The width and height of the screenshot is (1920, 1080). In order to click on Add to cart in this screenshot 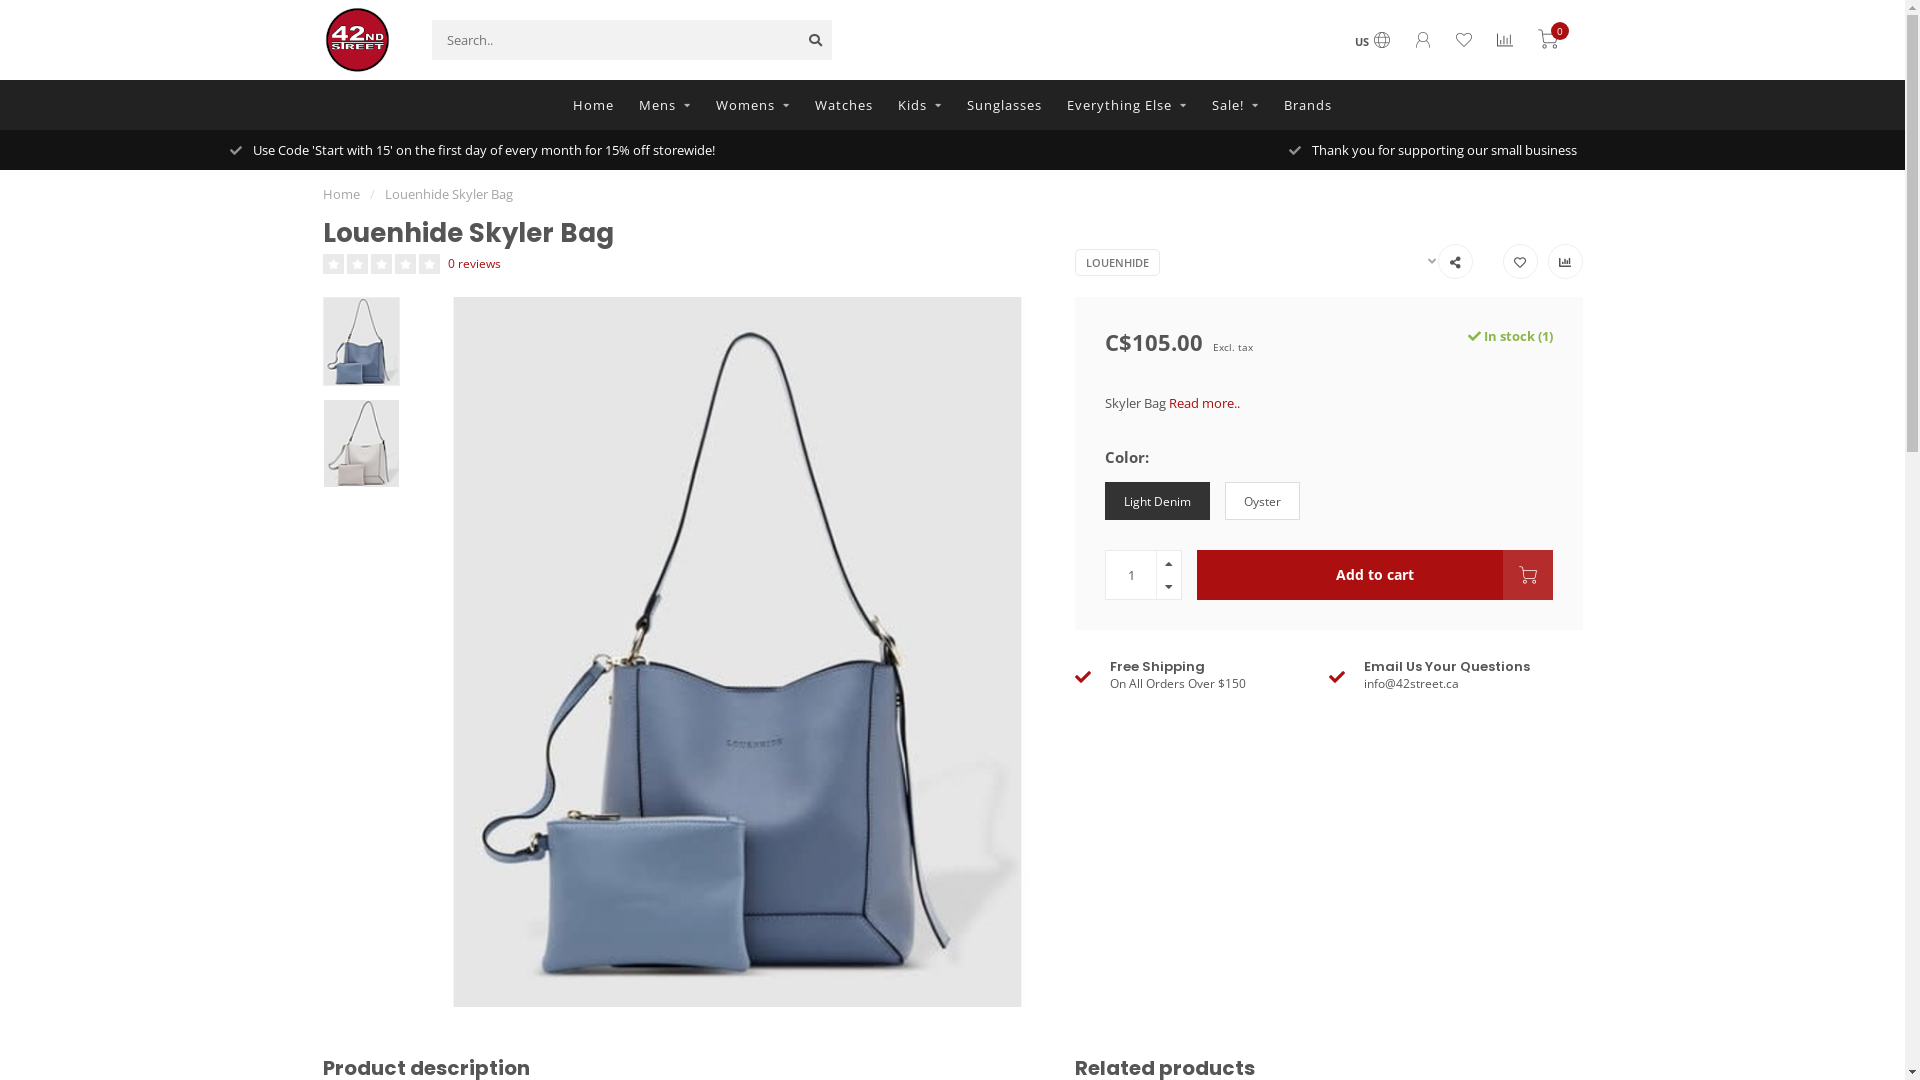, I will do `click(1375, 575)`.